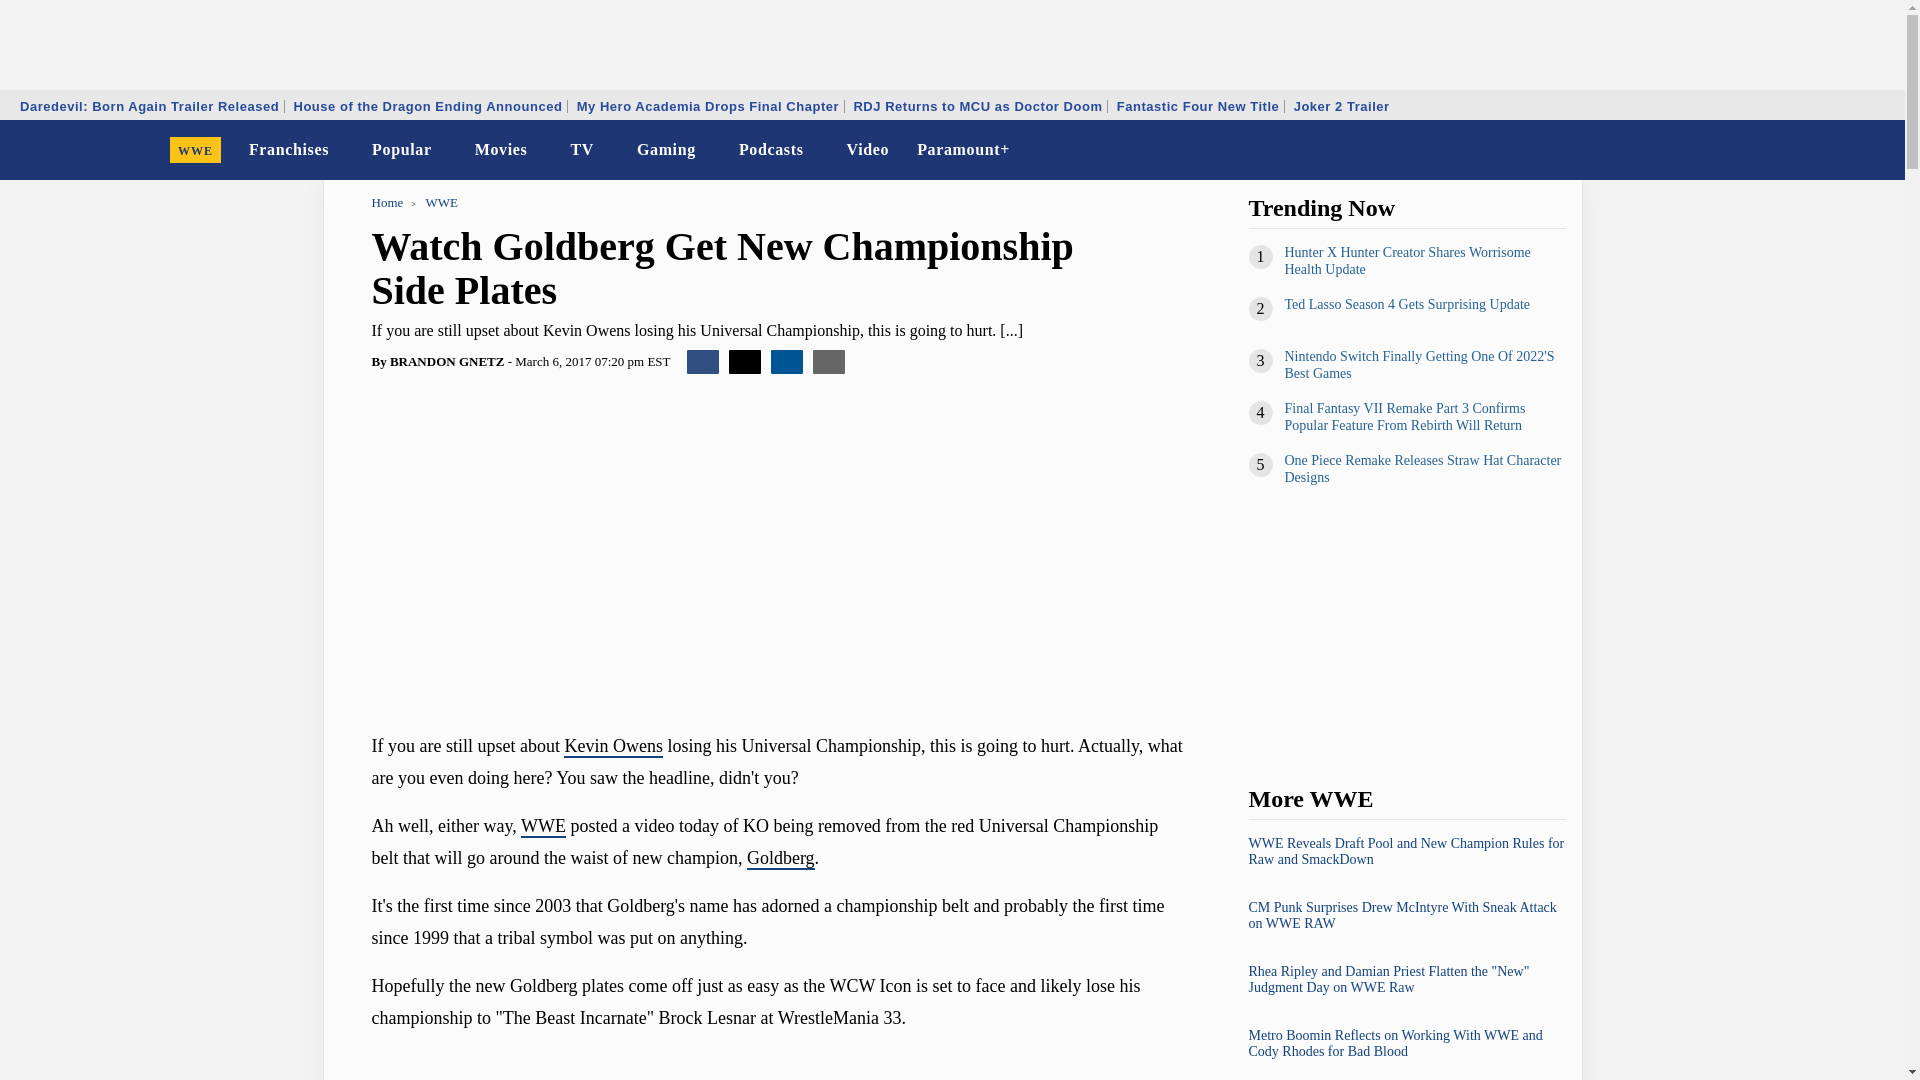 The width and height of the screenshot is (1920, 1080). What do you see at coordinates (427, 106) in the screenshot?
I see `House of the Dragon Ending Announced` at bounding box center [427, 106].